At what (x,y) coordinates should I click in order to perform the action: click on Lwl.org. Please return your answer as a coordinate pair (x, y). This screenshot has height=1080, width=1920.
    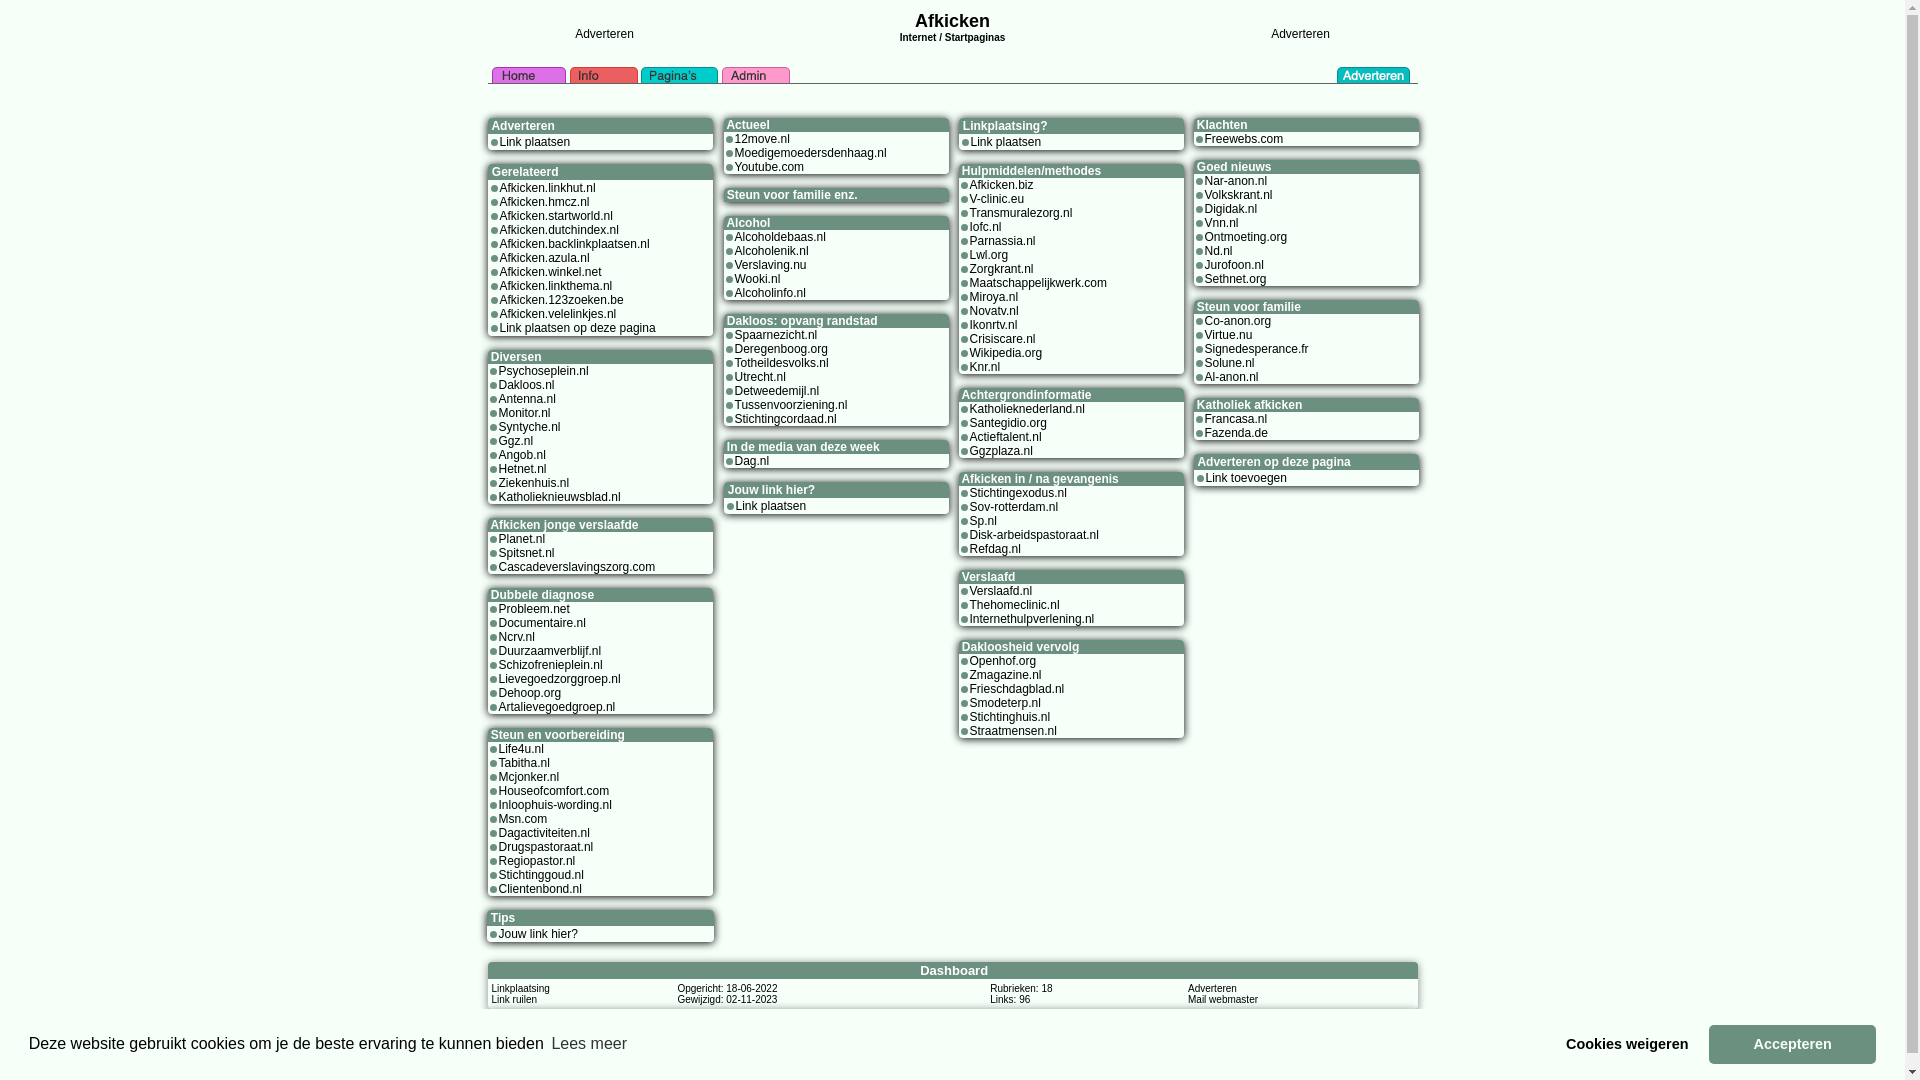
    Looking at the image, I should click on (990, 255).